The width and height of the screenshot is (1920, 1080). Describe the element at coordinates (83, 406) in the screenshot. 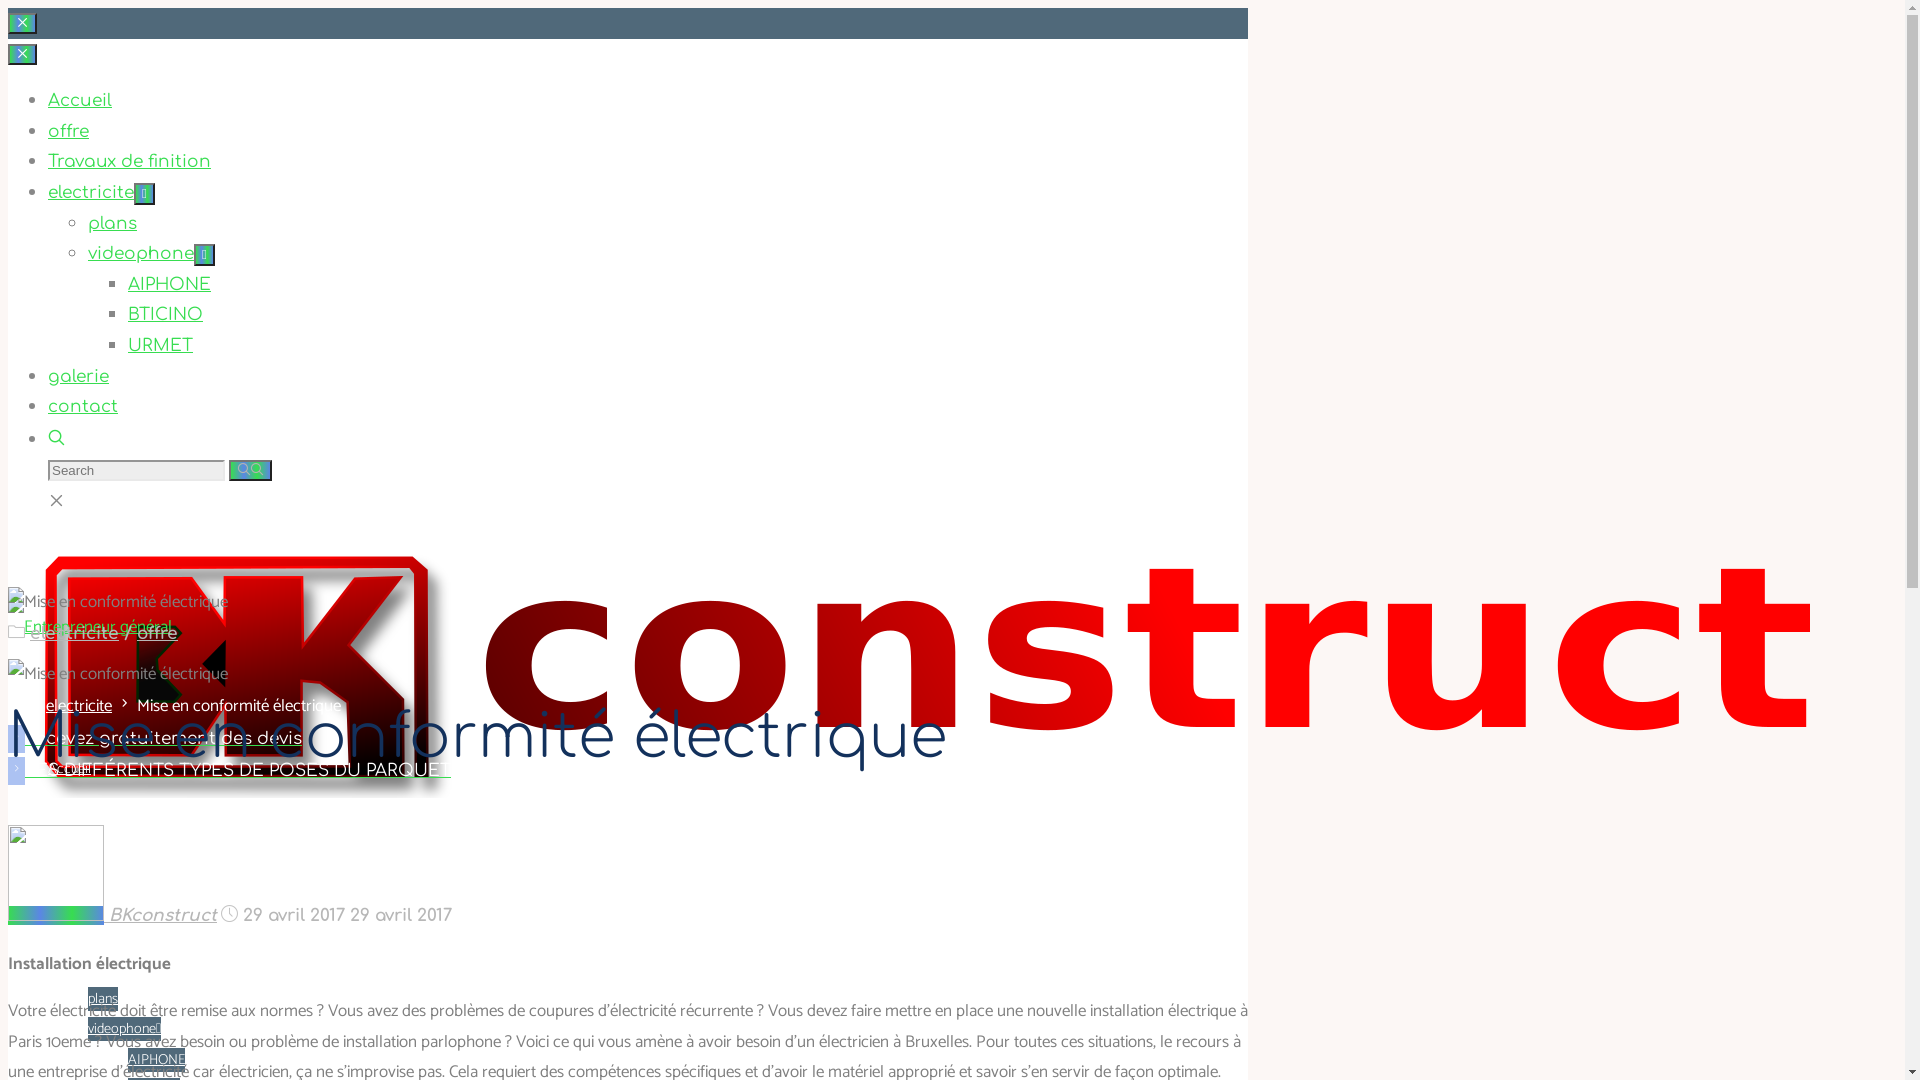

I see `contact` at that location.